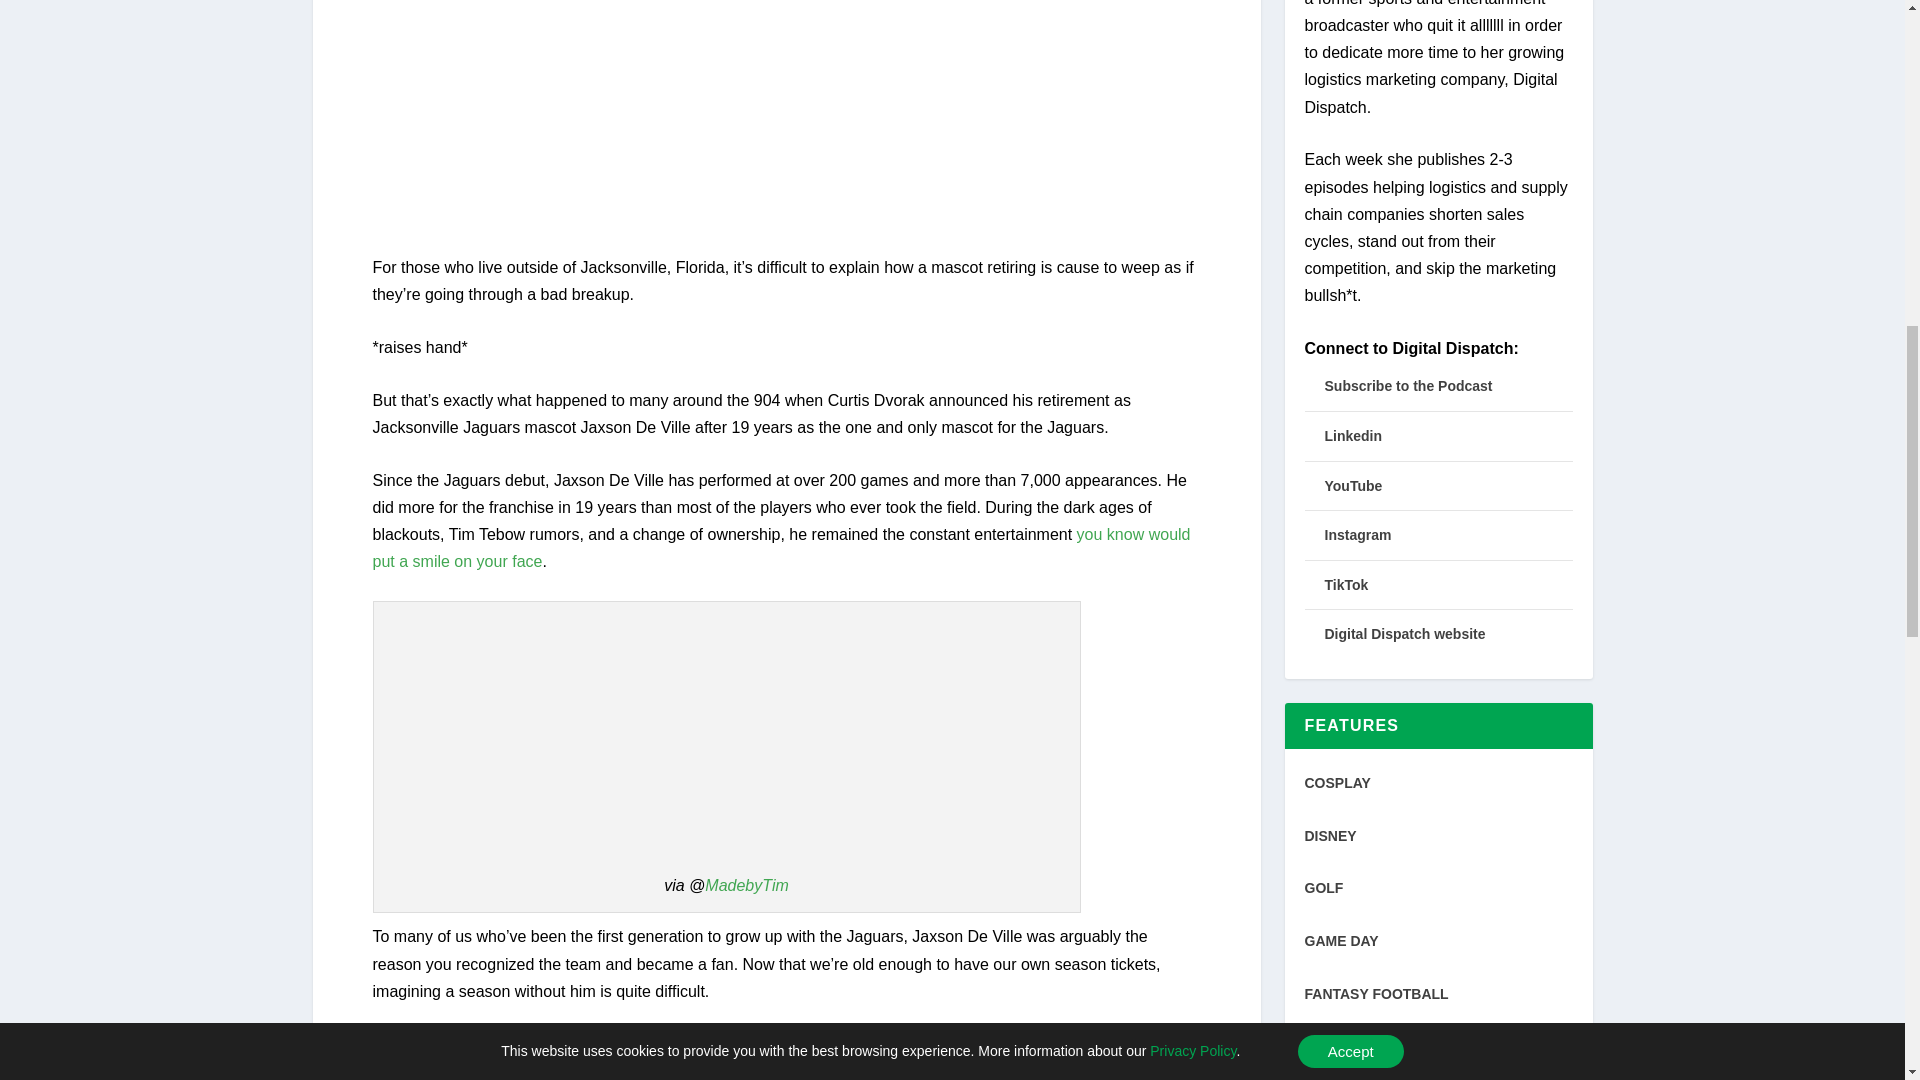  I want to click on face, so click(526, 561).